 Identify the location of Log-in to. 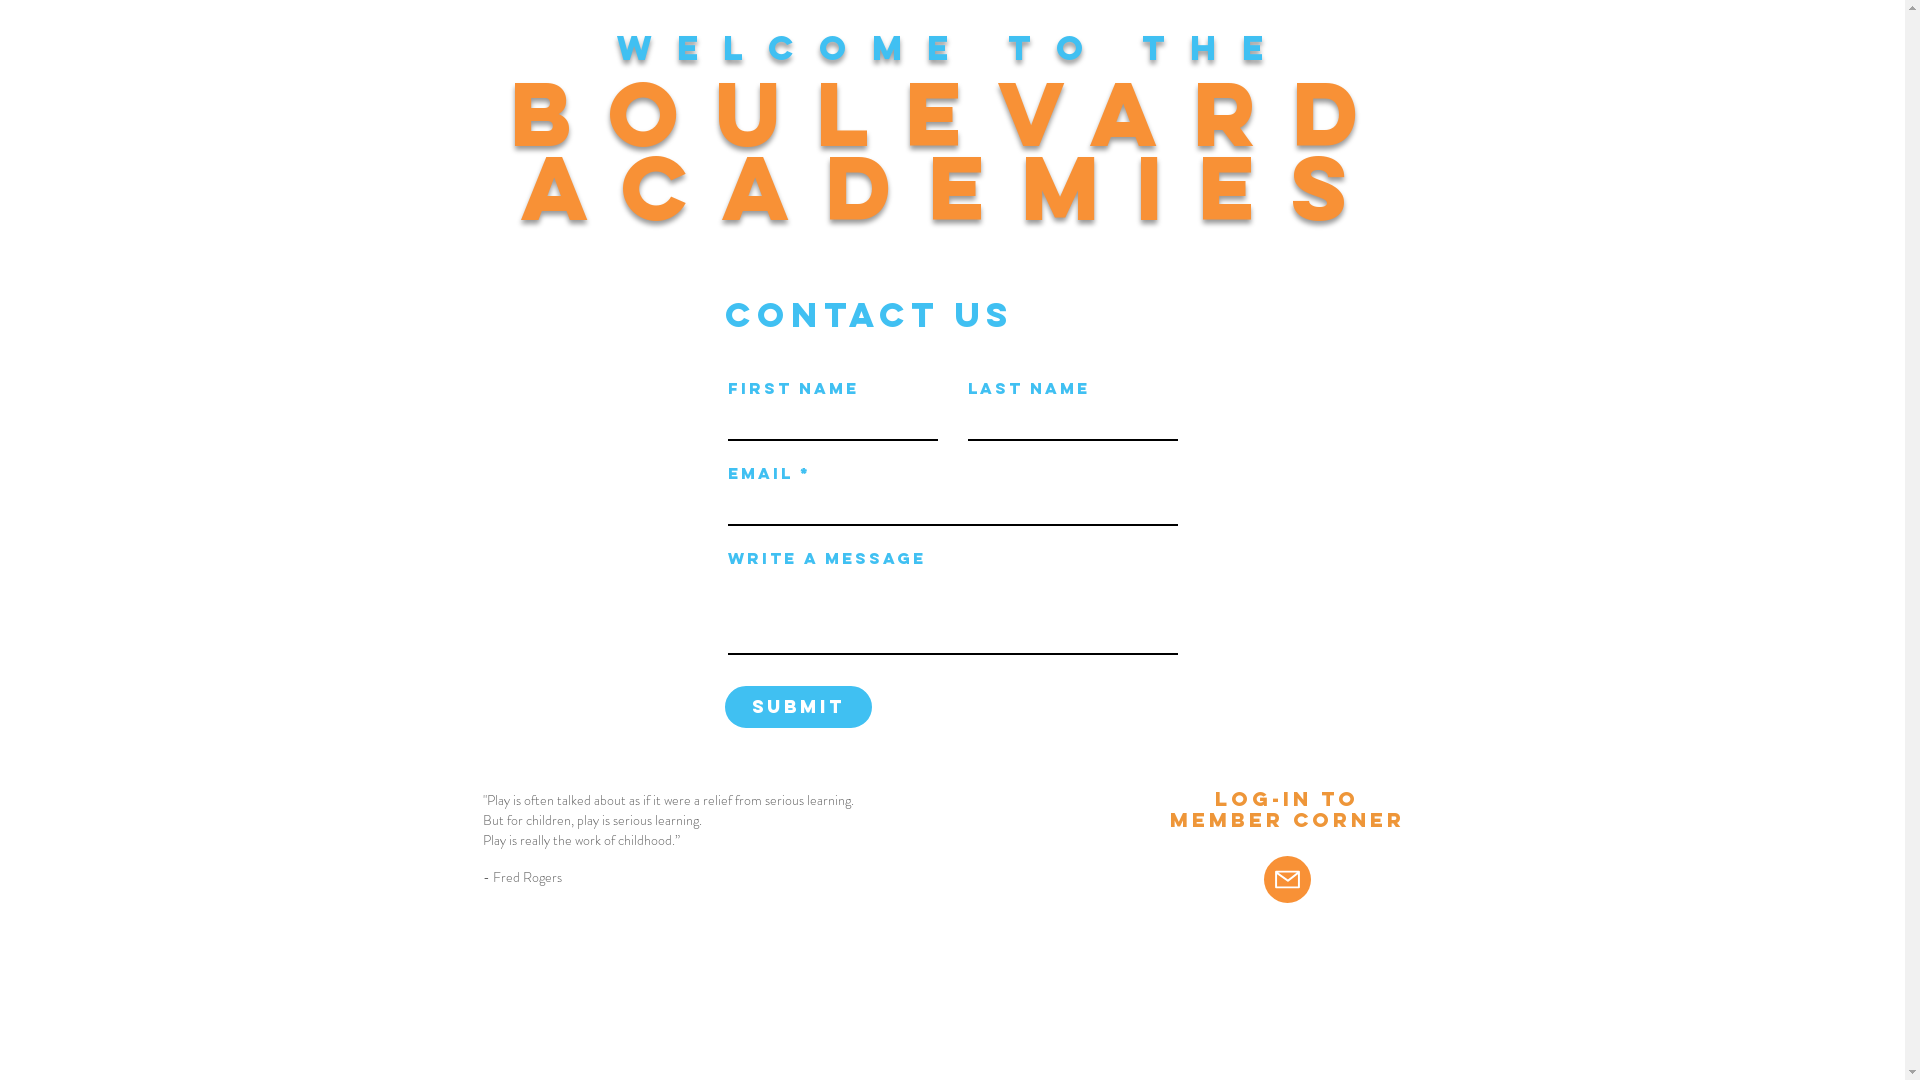
(1287, 798).